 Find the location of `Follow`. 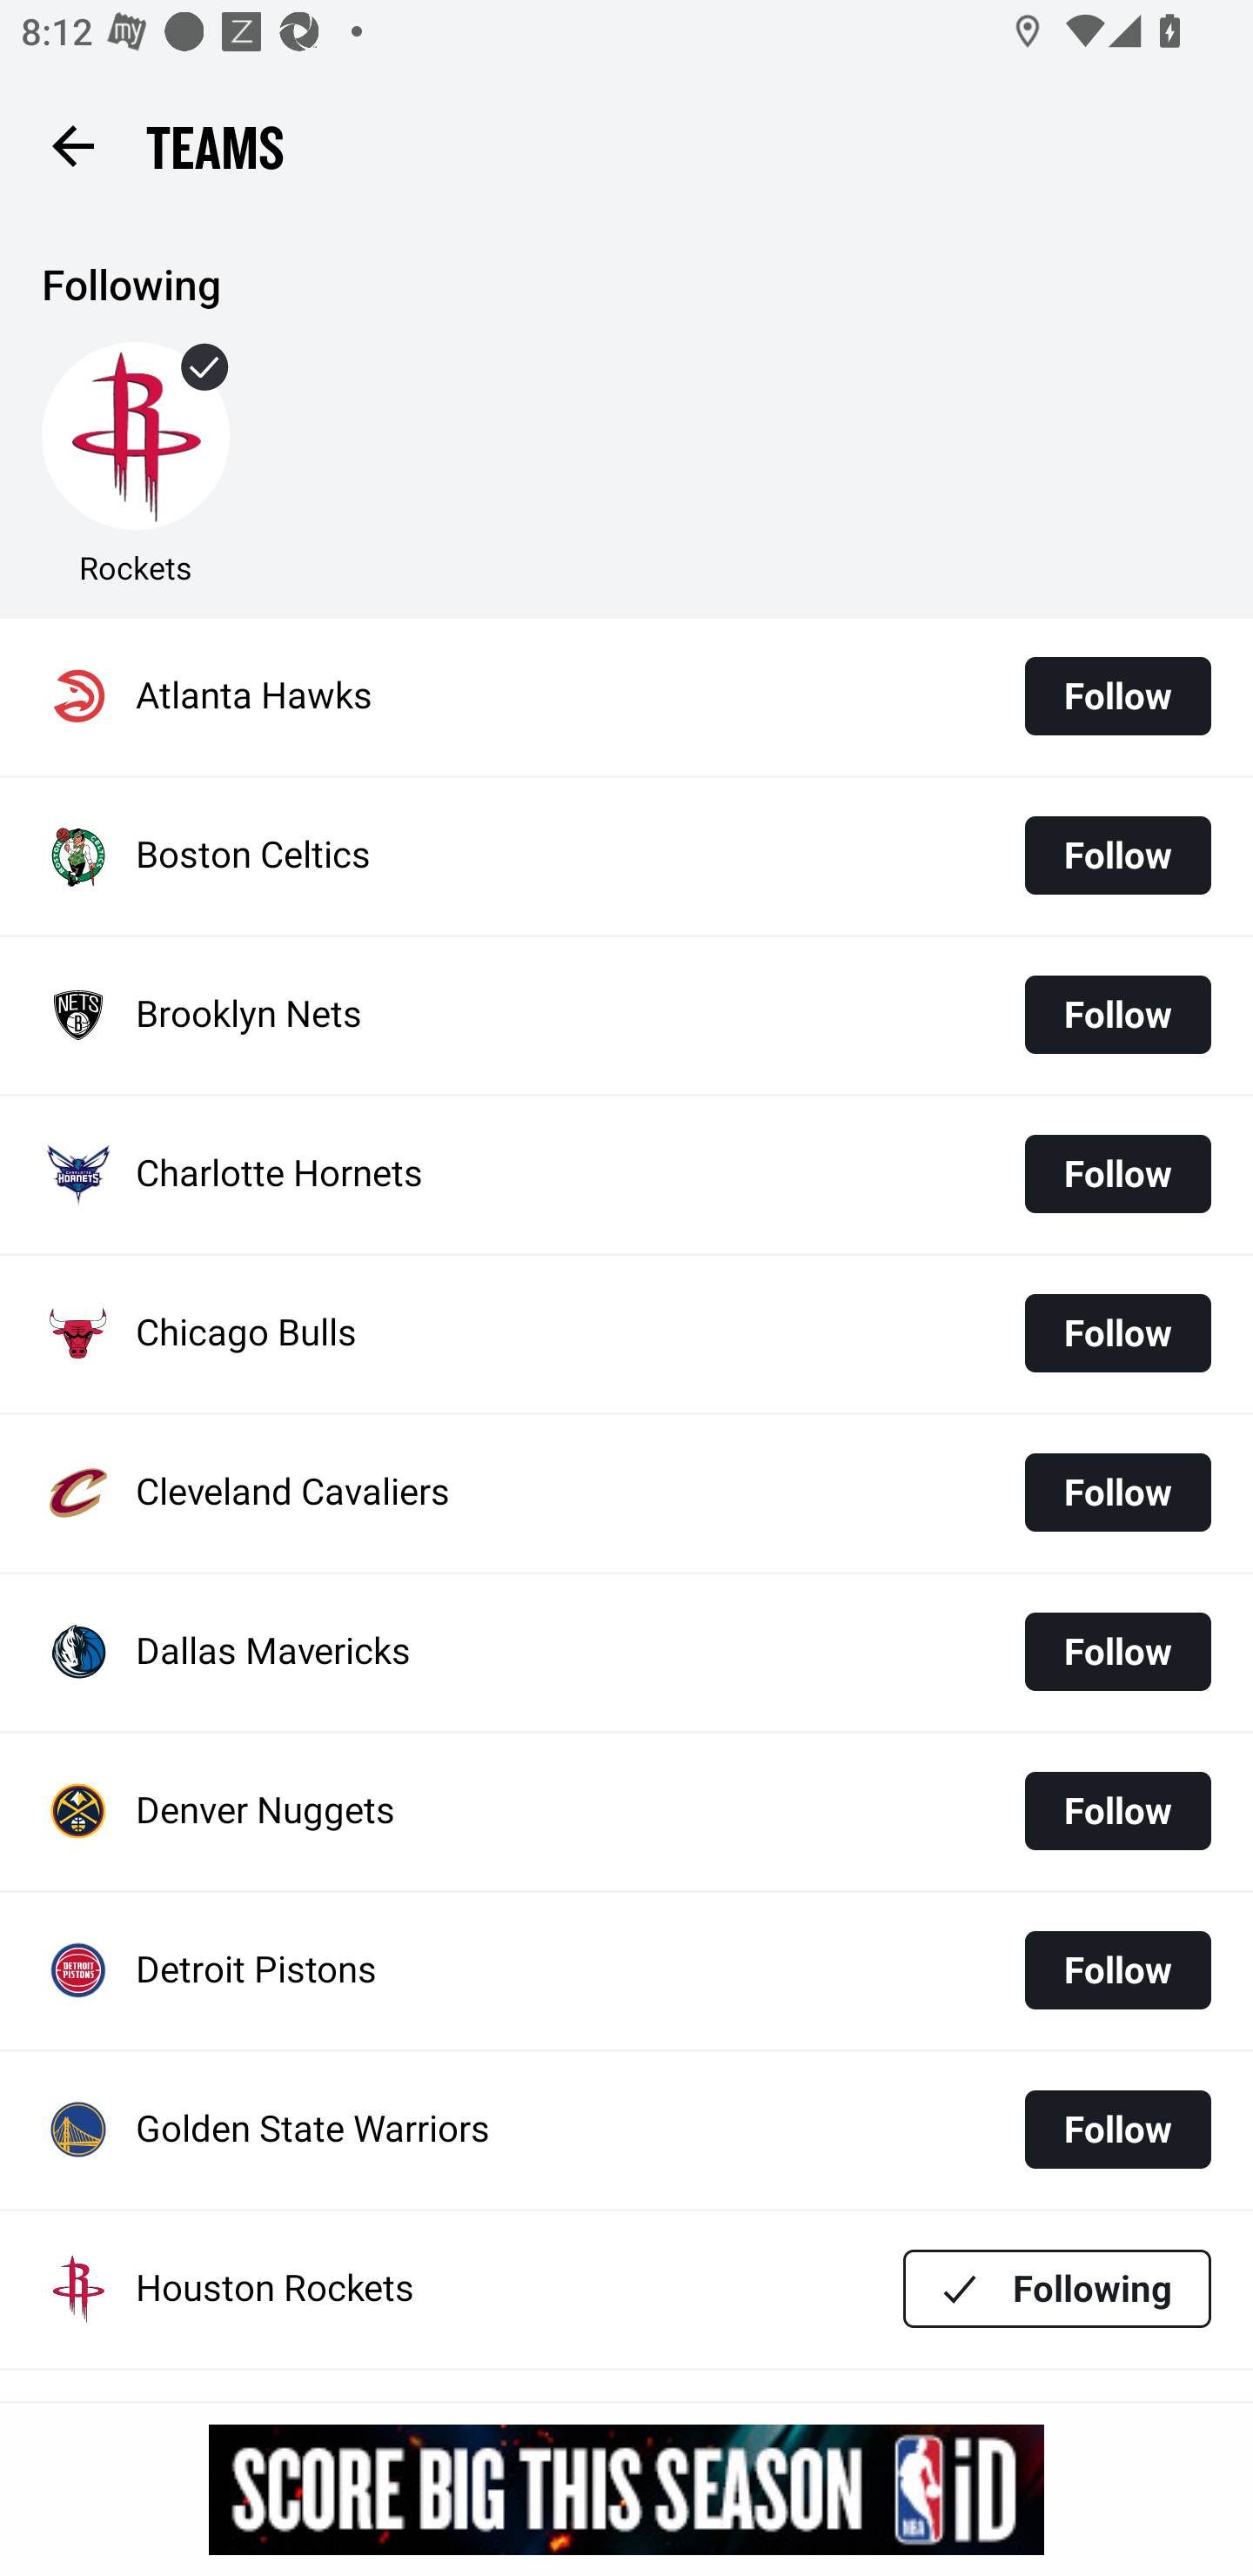

Follow is located at coordinates (1117, 1015).